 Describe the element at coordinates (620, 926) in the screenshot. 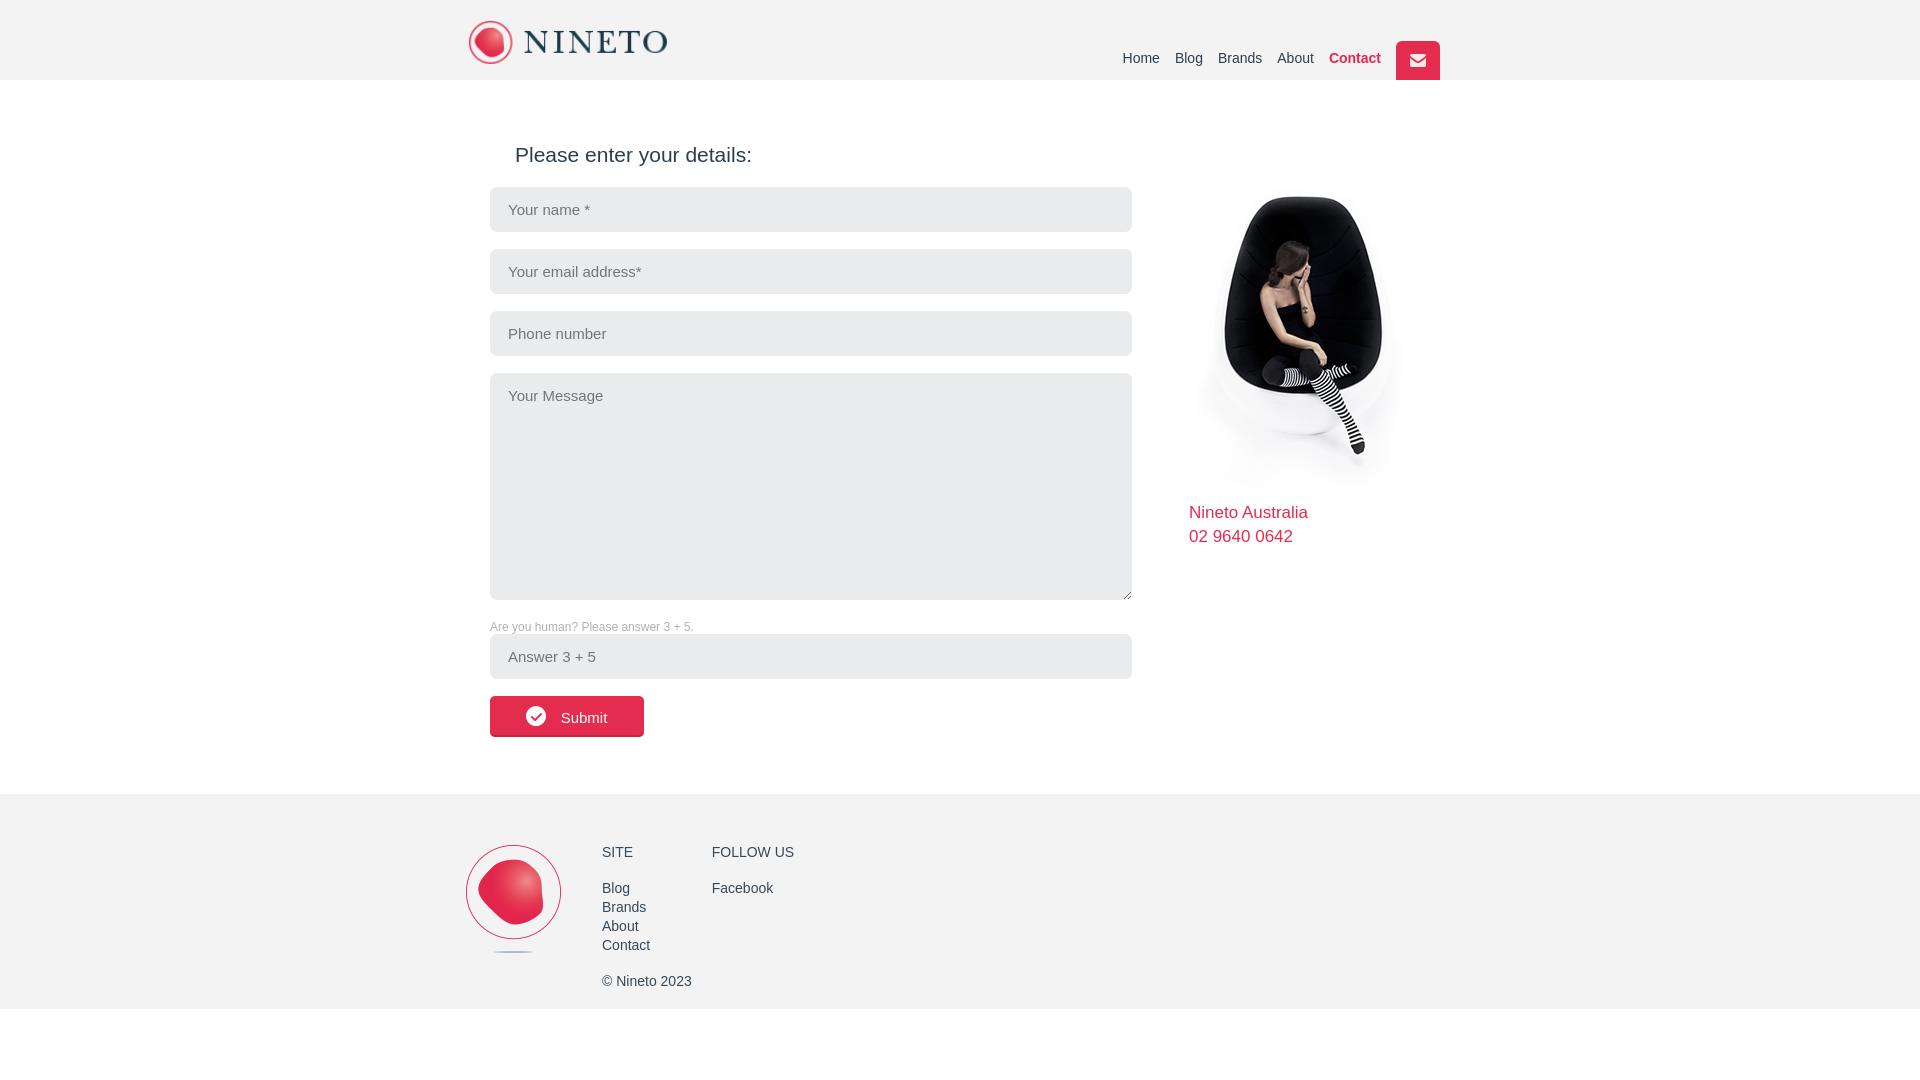

I see `About` at that location.